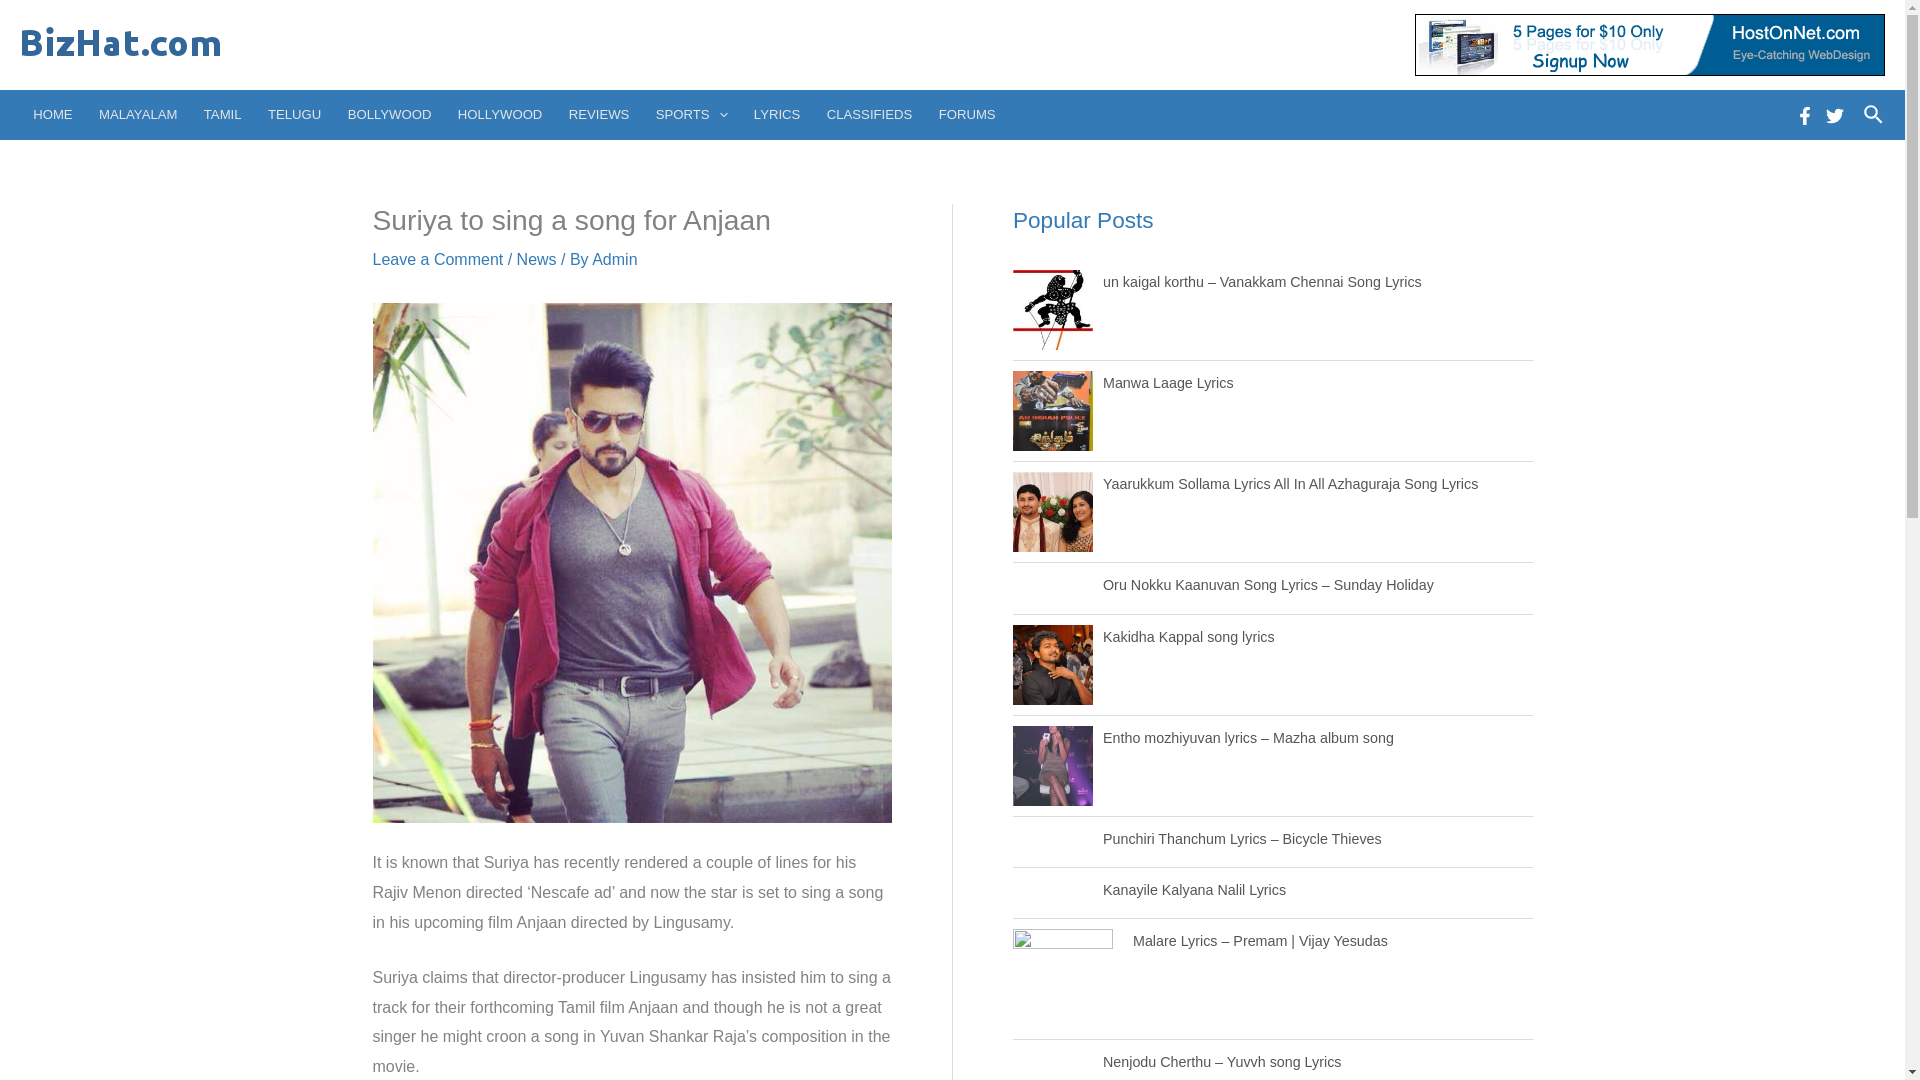 This screenshot has width=1920, height=1080. I want to click on LYRICS, so click(778, 114).